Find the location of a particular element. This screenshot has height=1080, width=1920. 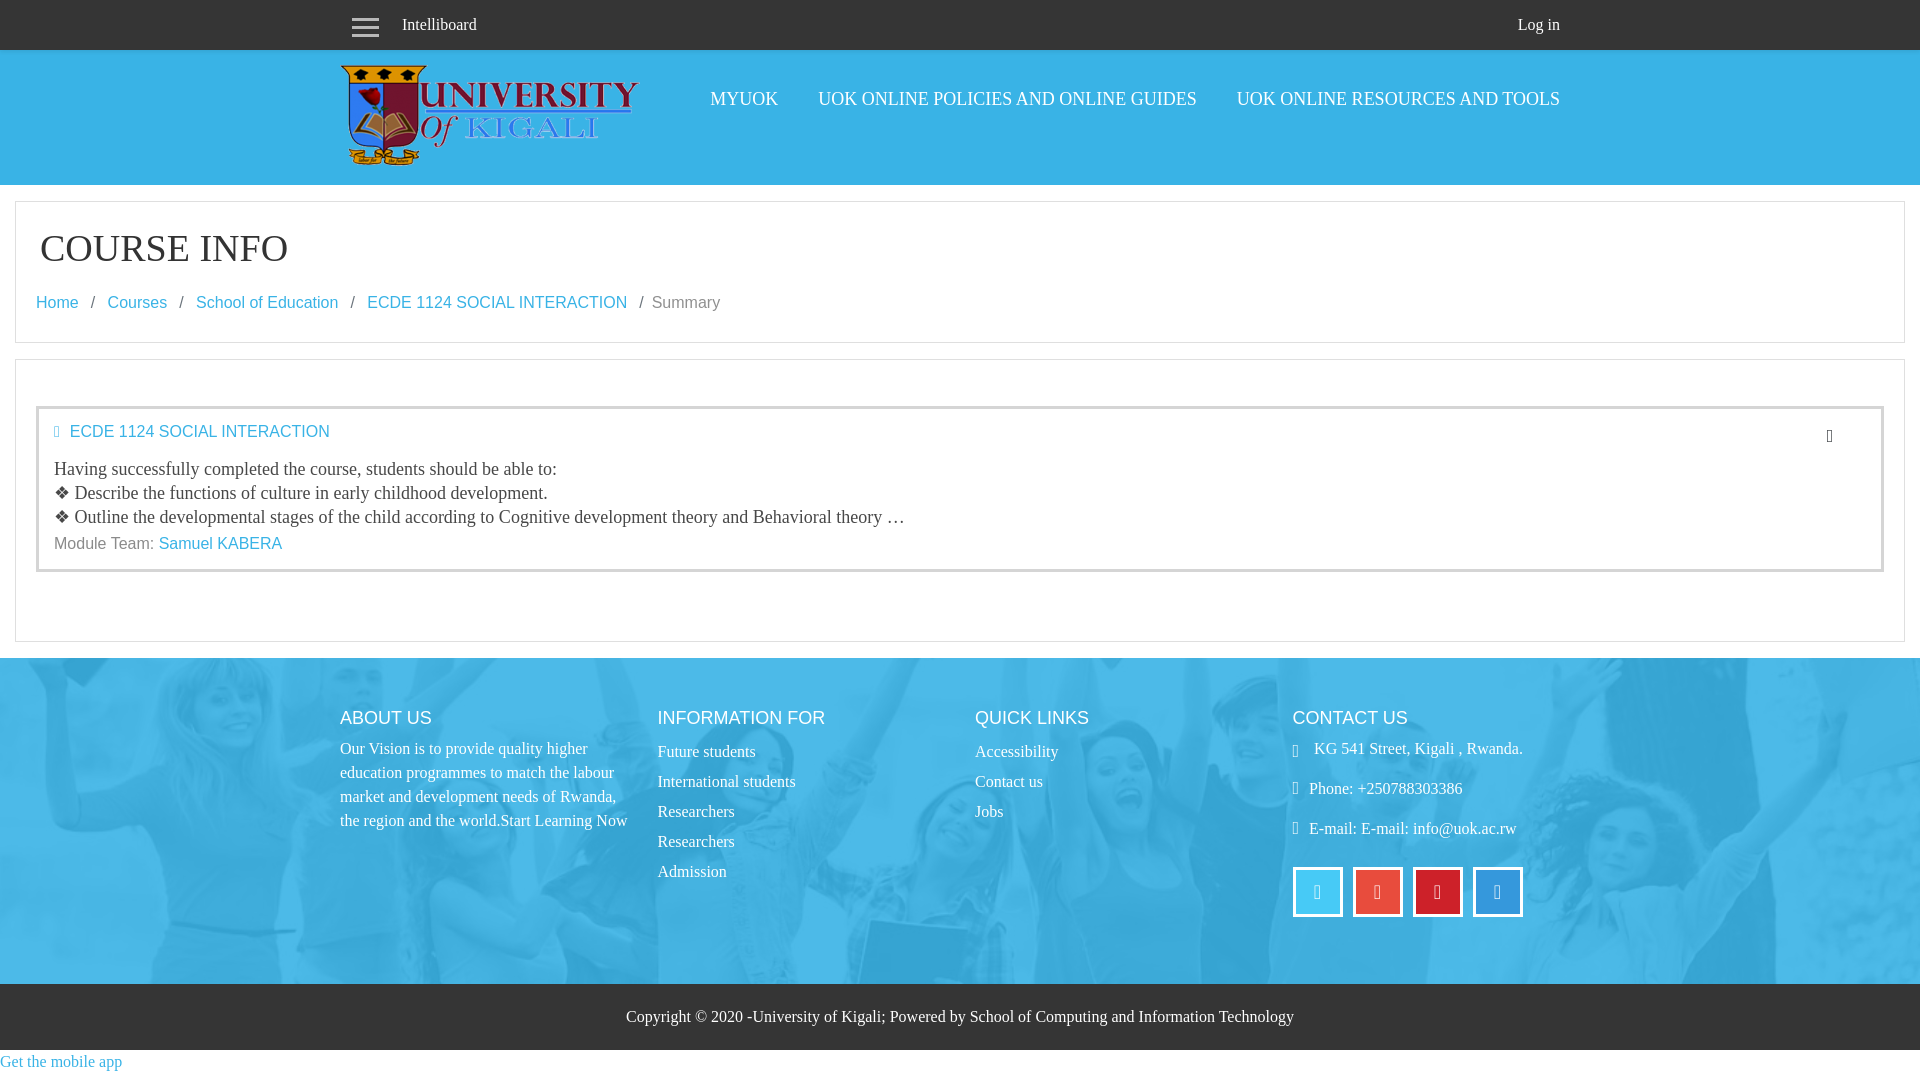

MYUOK is located at coordinates (744, 99).